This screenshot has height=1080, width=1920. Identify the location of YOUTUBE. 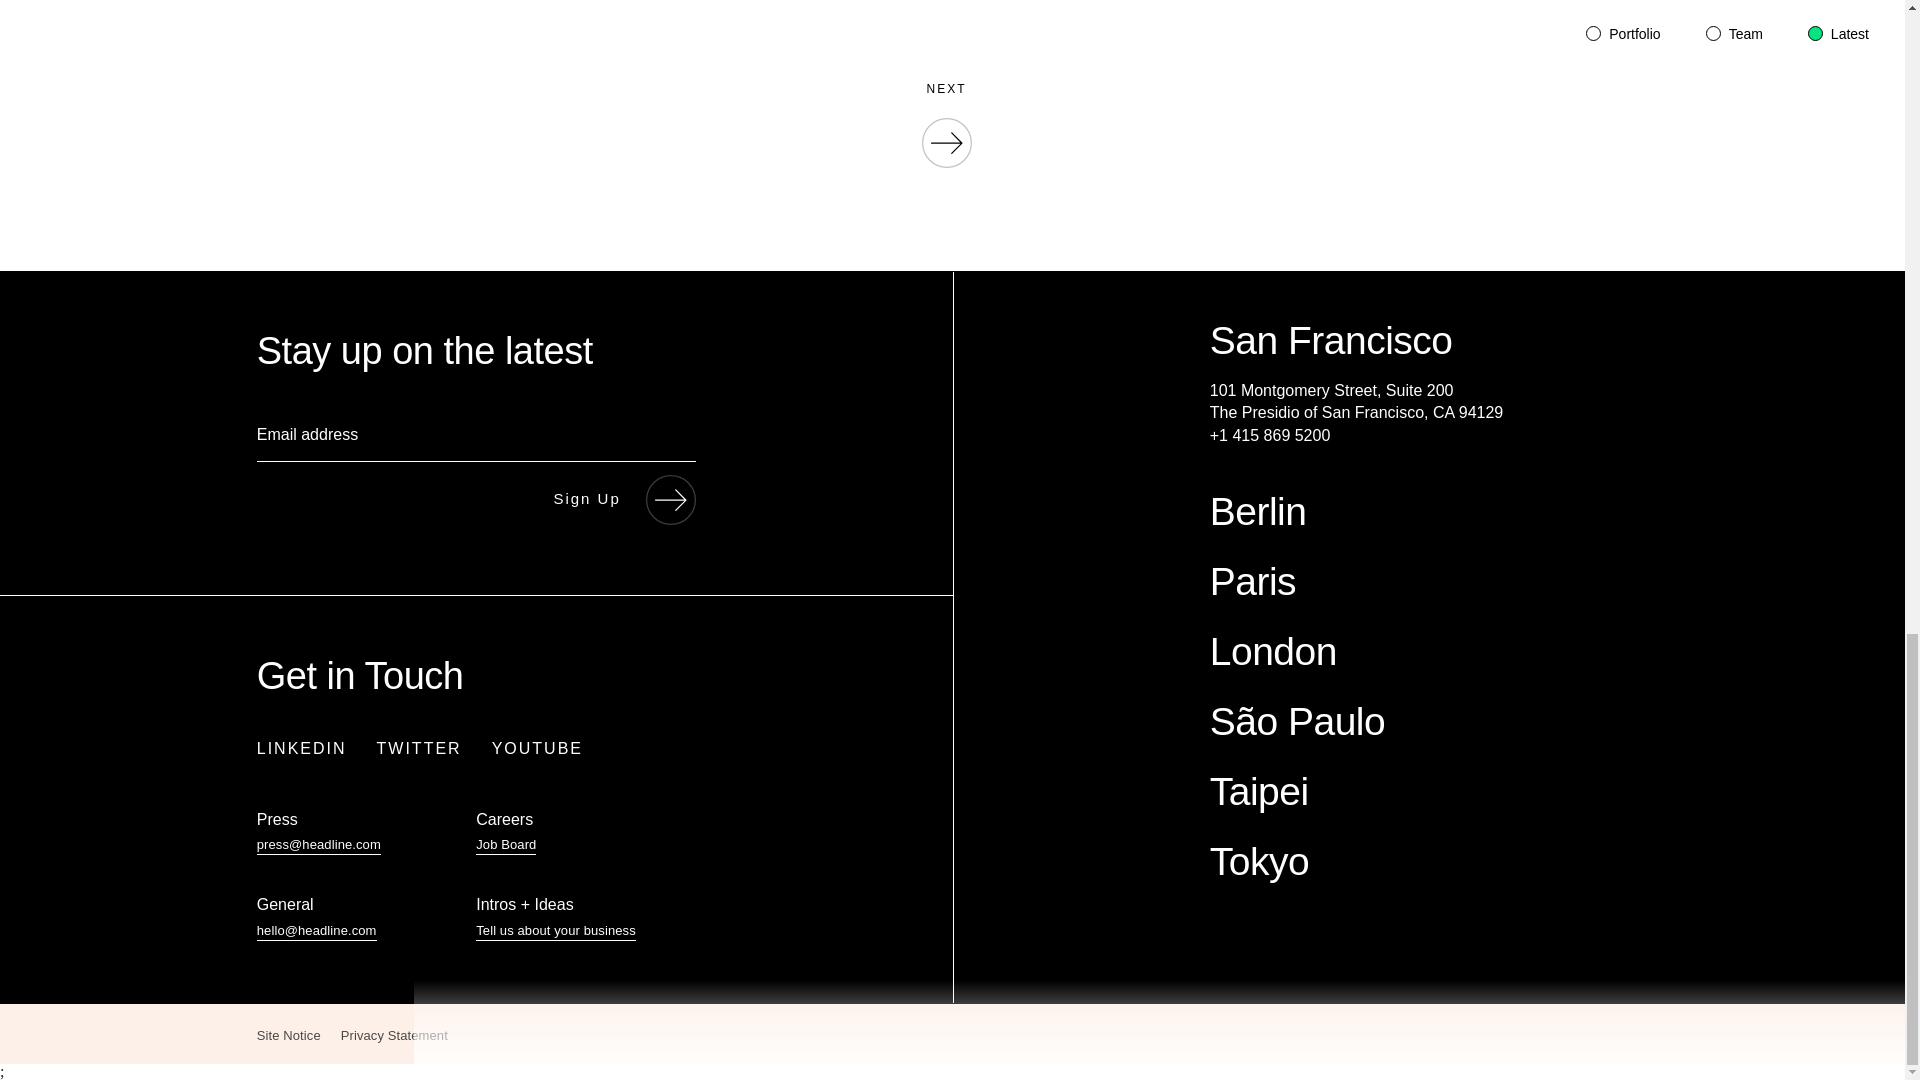
(537, 748).